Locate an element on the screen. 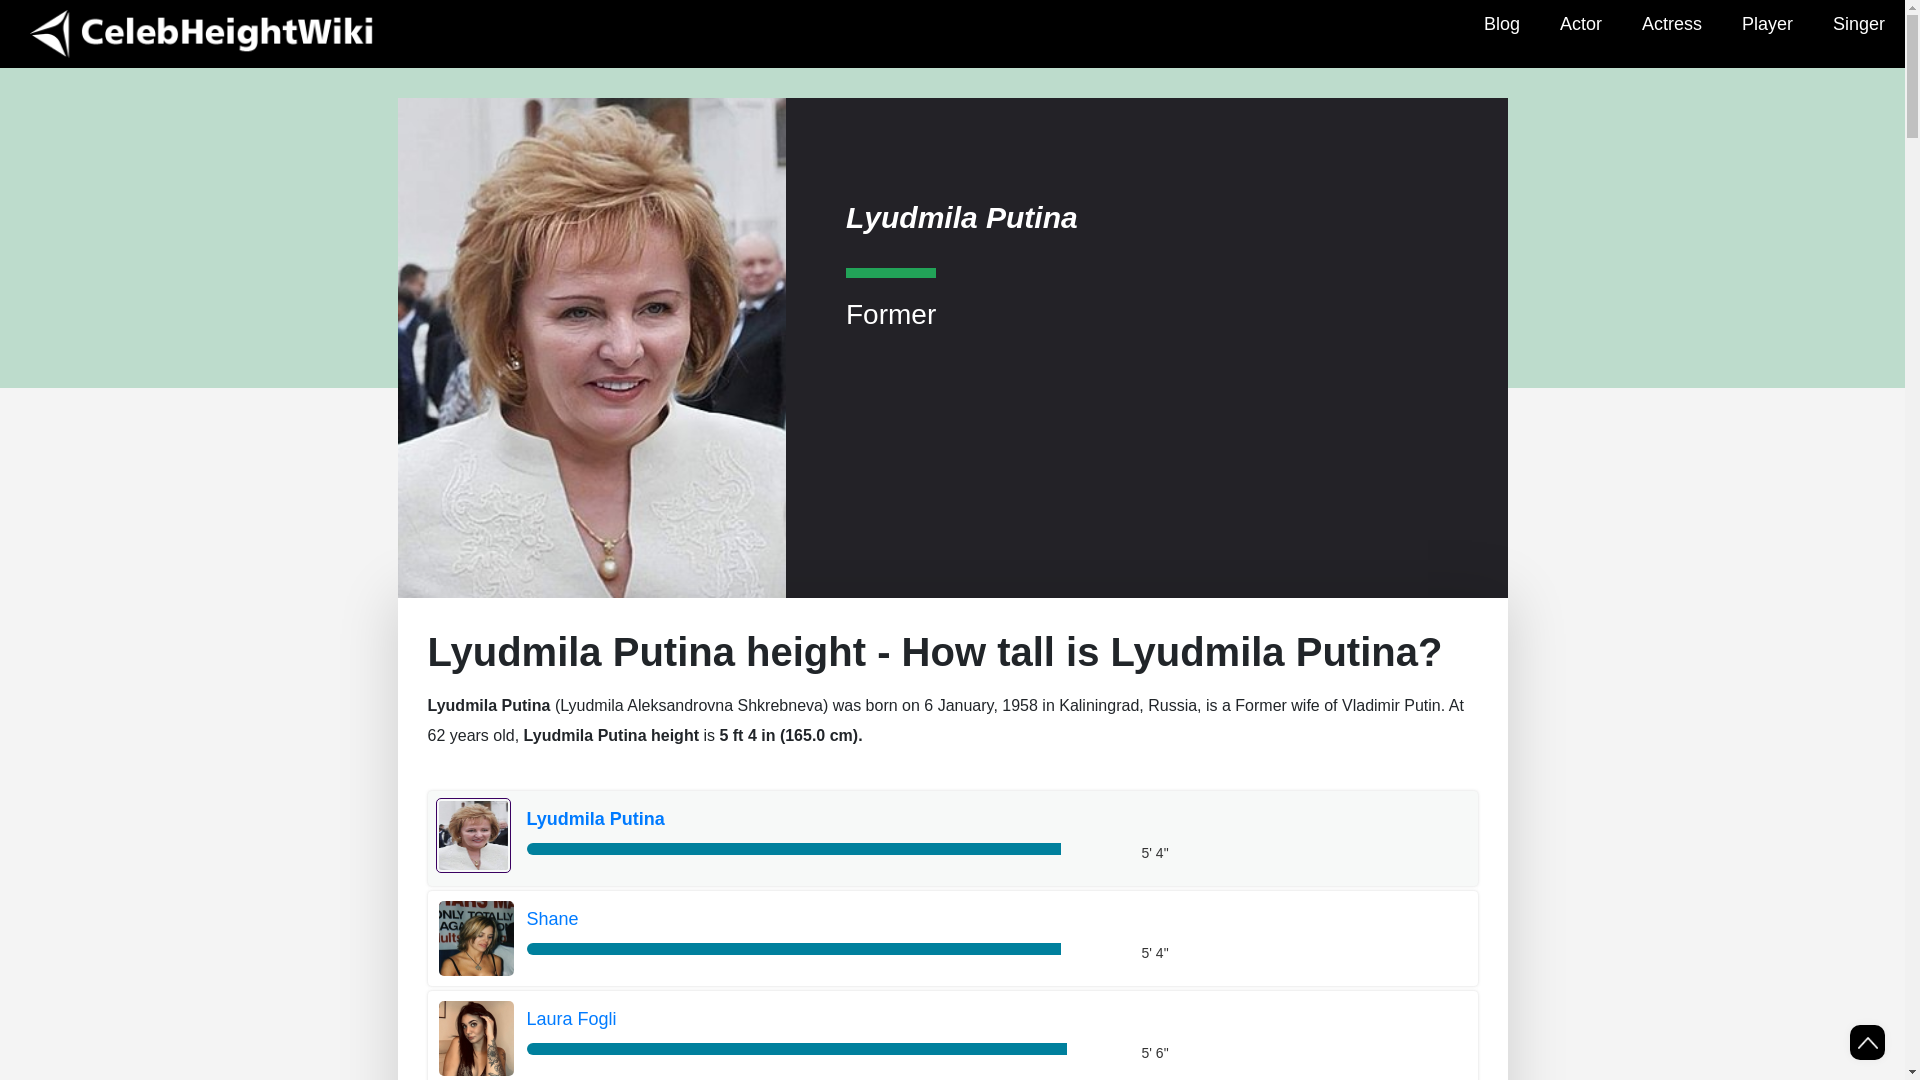  Shane is located at coordinates (822, 920).